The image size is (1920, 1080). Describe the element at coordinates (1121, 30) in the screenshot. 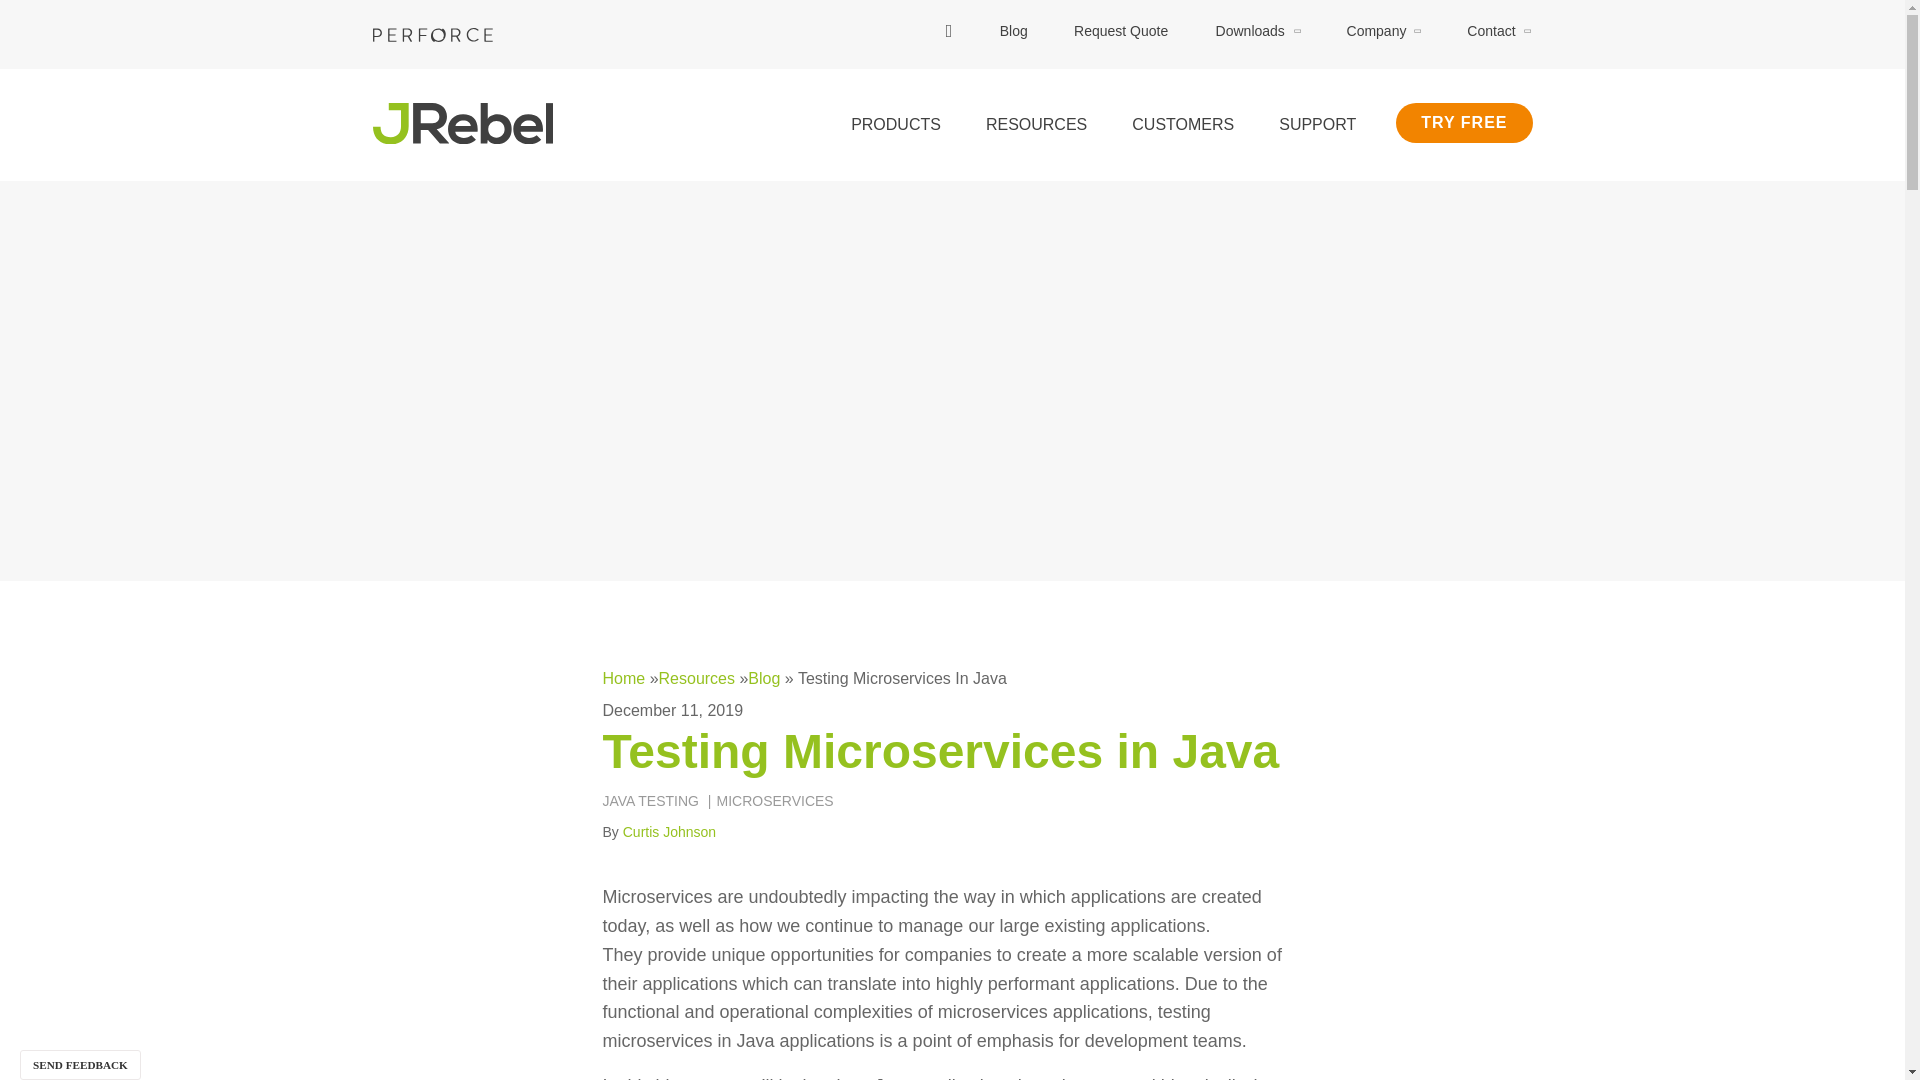

I see `Request Quote` at that location.